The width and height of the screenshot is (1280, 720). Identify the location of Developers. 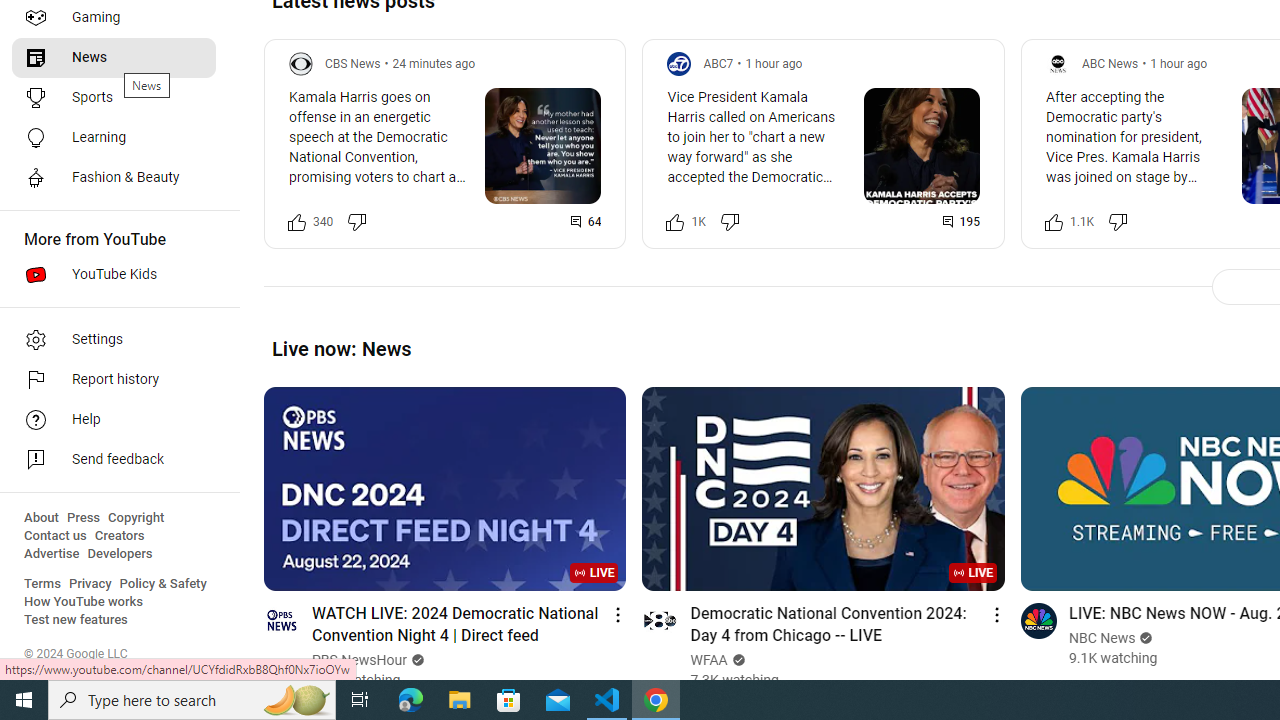
(120, 554).